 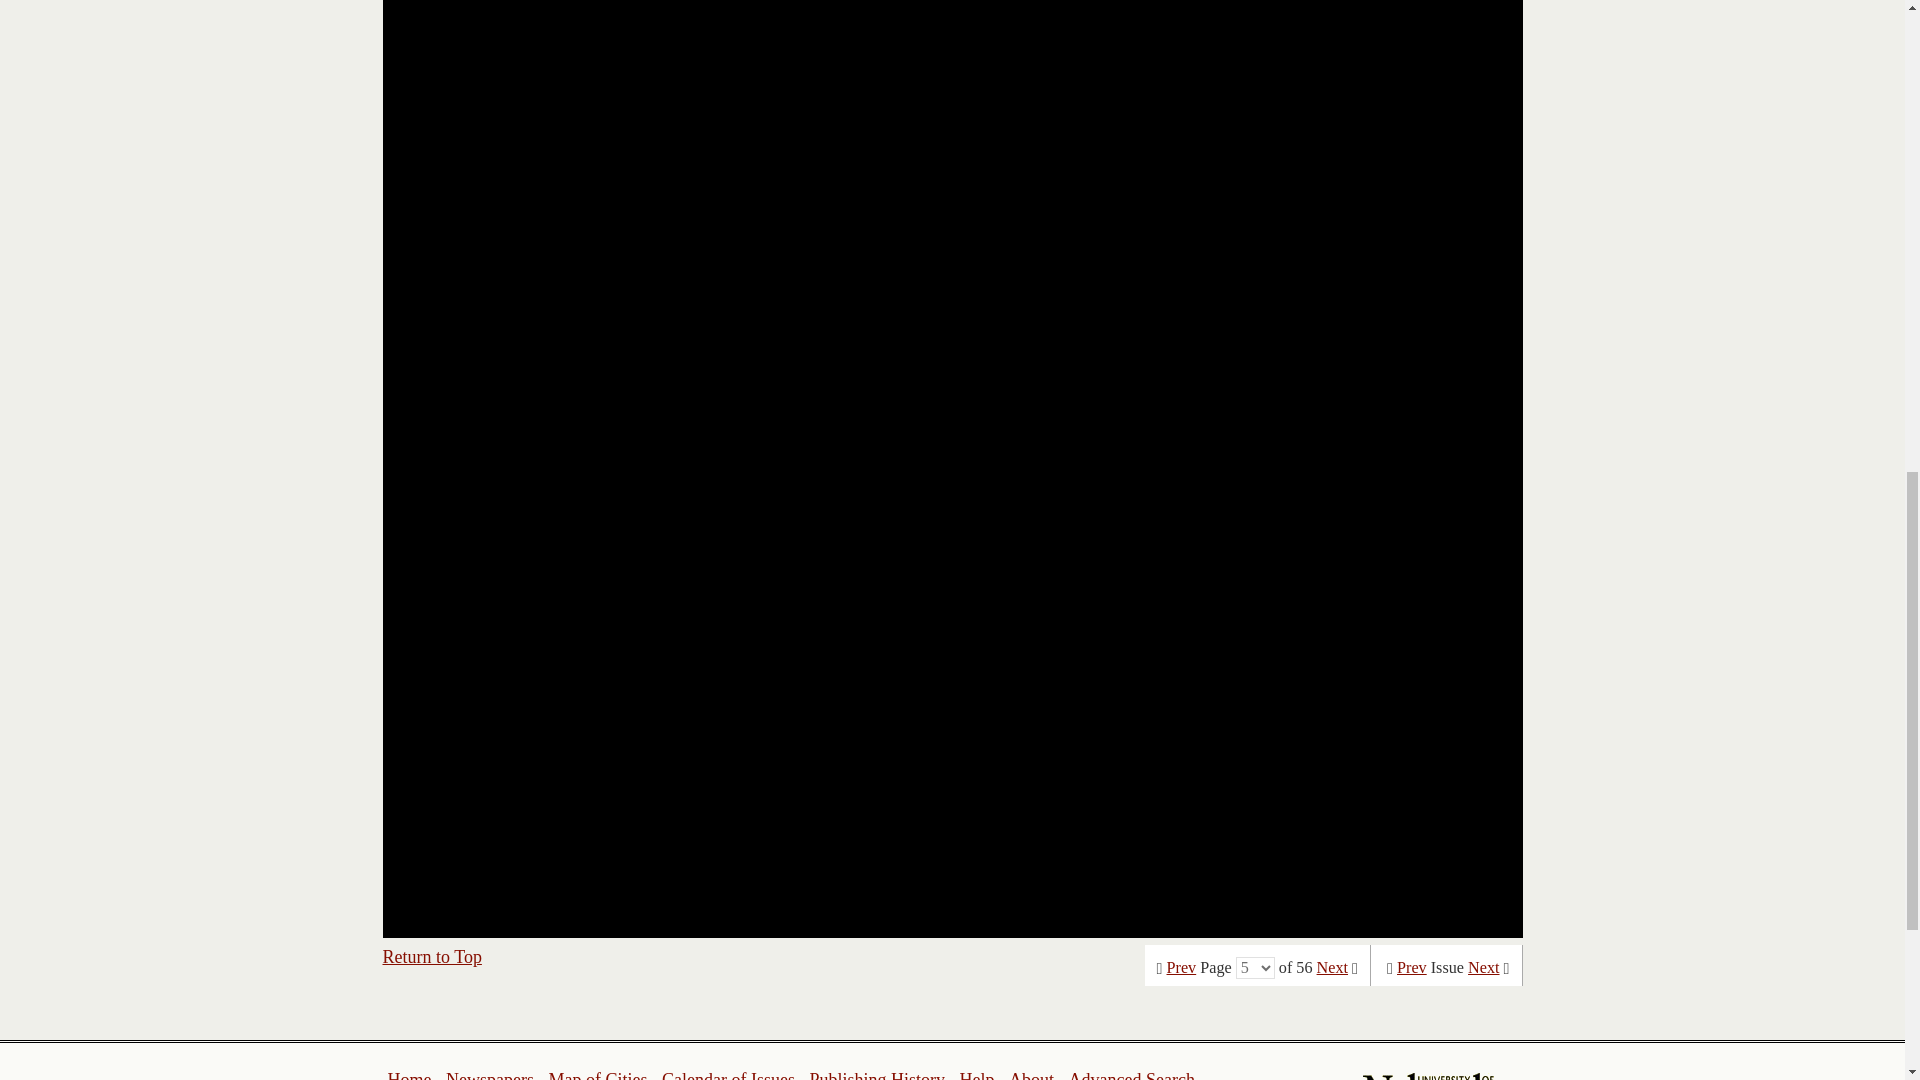 What do you see at coordinates (1130, 1075) in the screenshot?
I see `Advanced Search` at bounding box center [1130, 1075].